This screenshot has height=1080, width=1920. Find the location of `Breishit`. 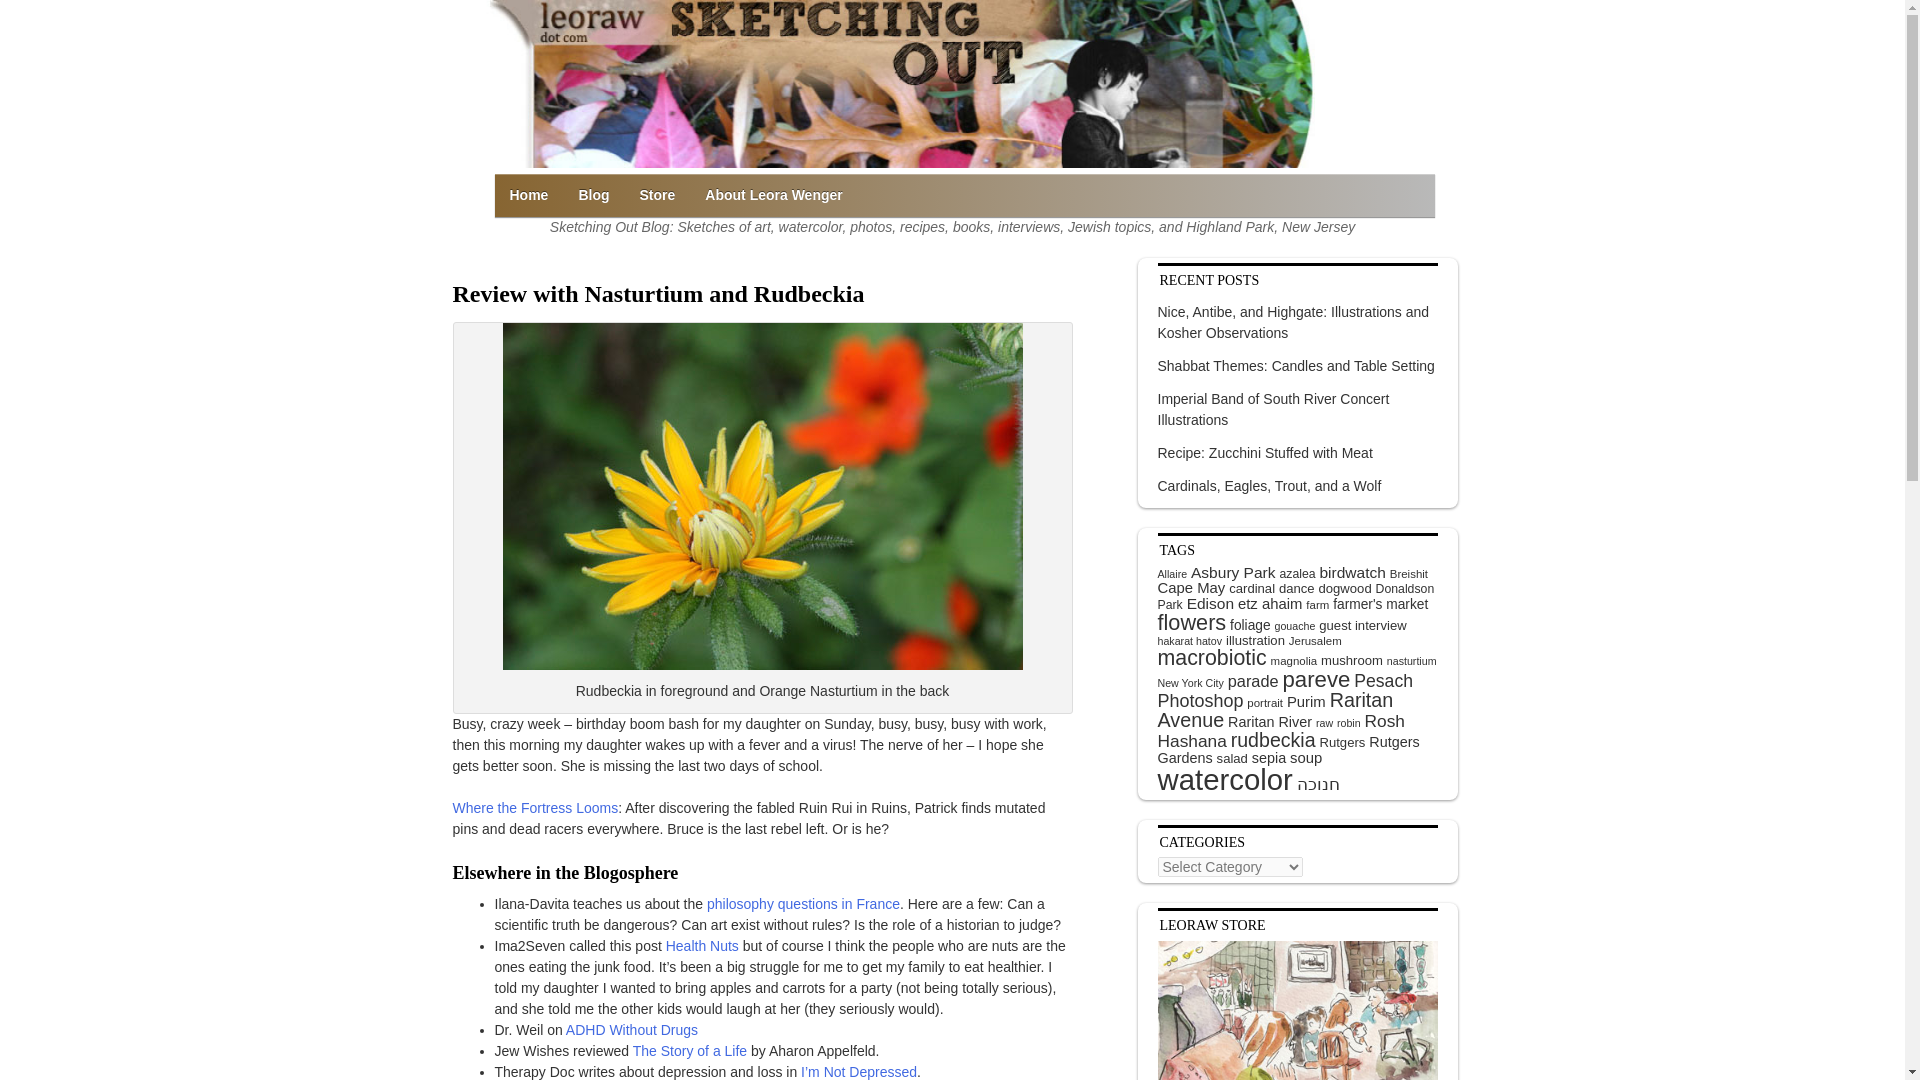

Breishit is located at coordinates (1409, 574).